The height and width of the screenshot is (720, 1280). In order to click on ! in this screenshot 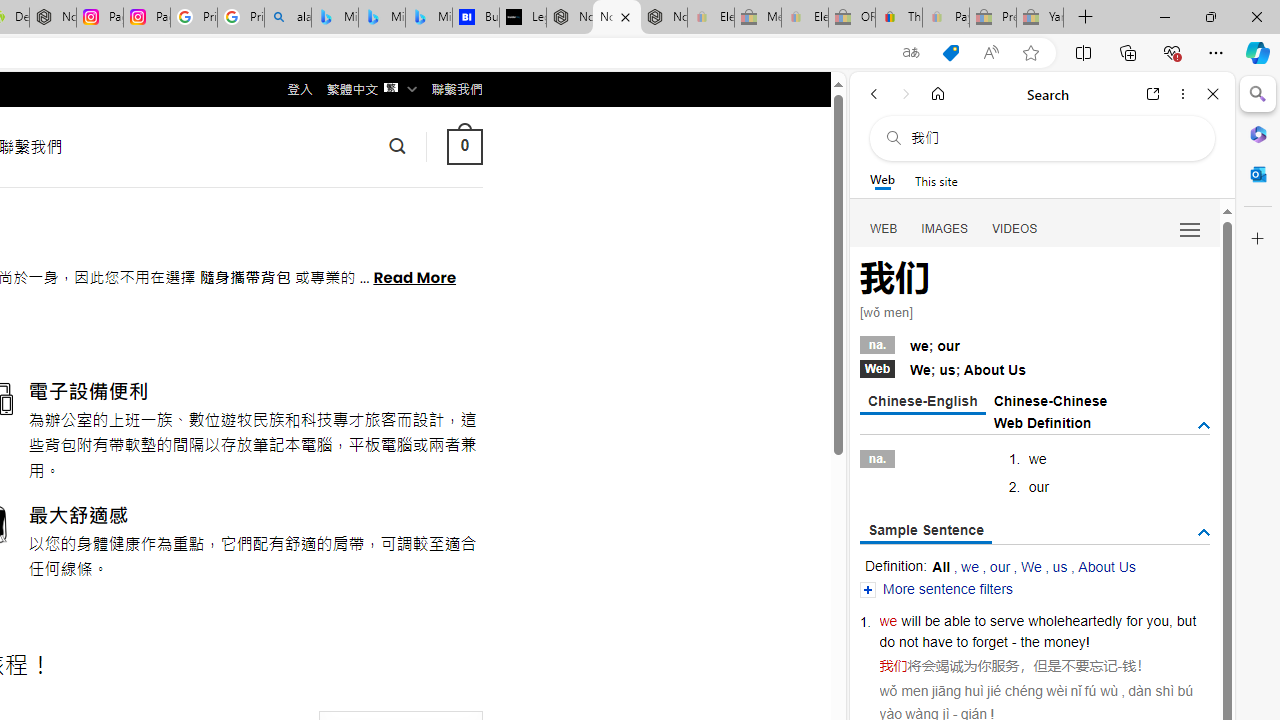, I will do `click(1088, 642)`.